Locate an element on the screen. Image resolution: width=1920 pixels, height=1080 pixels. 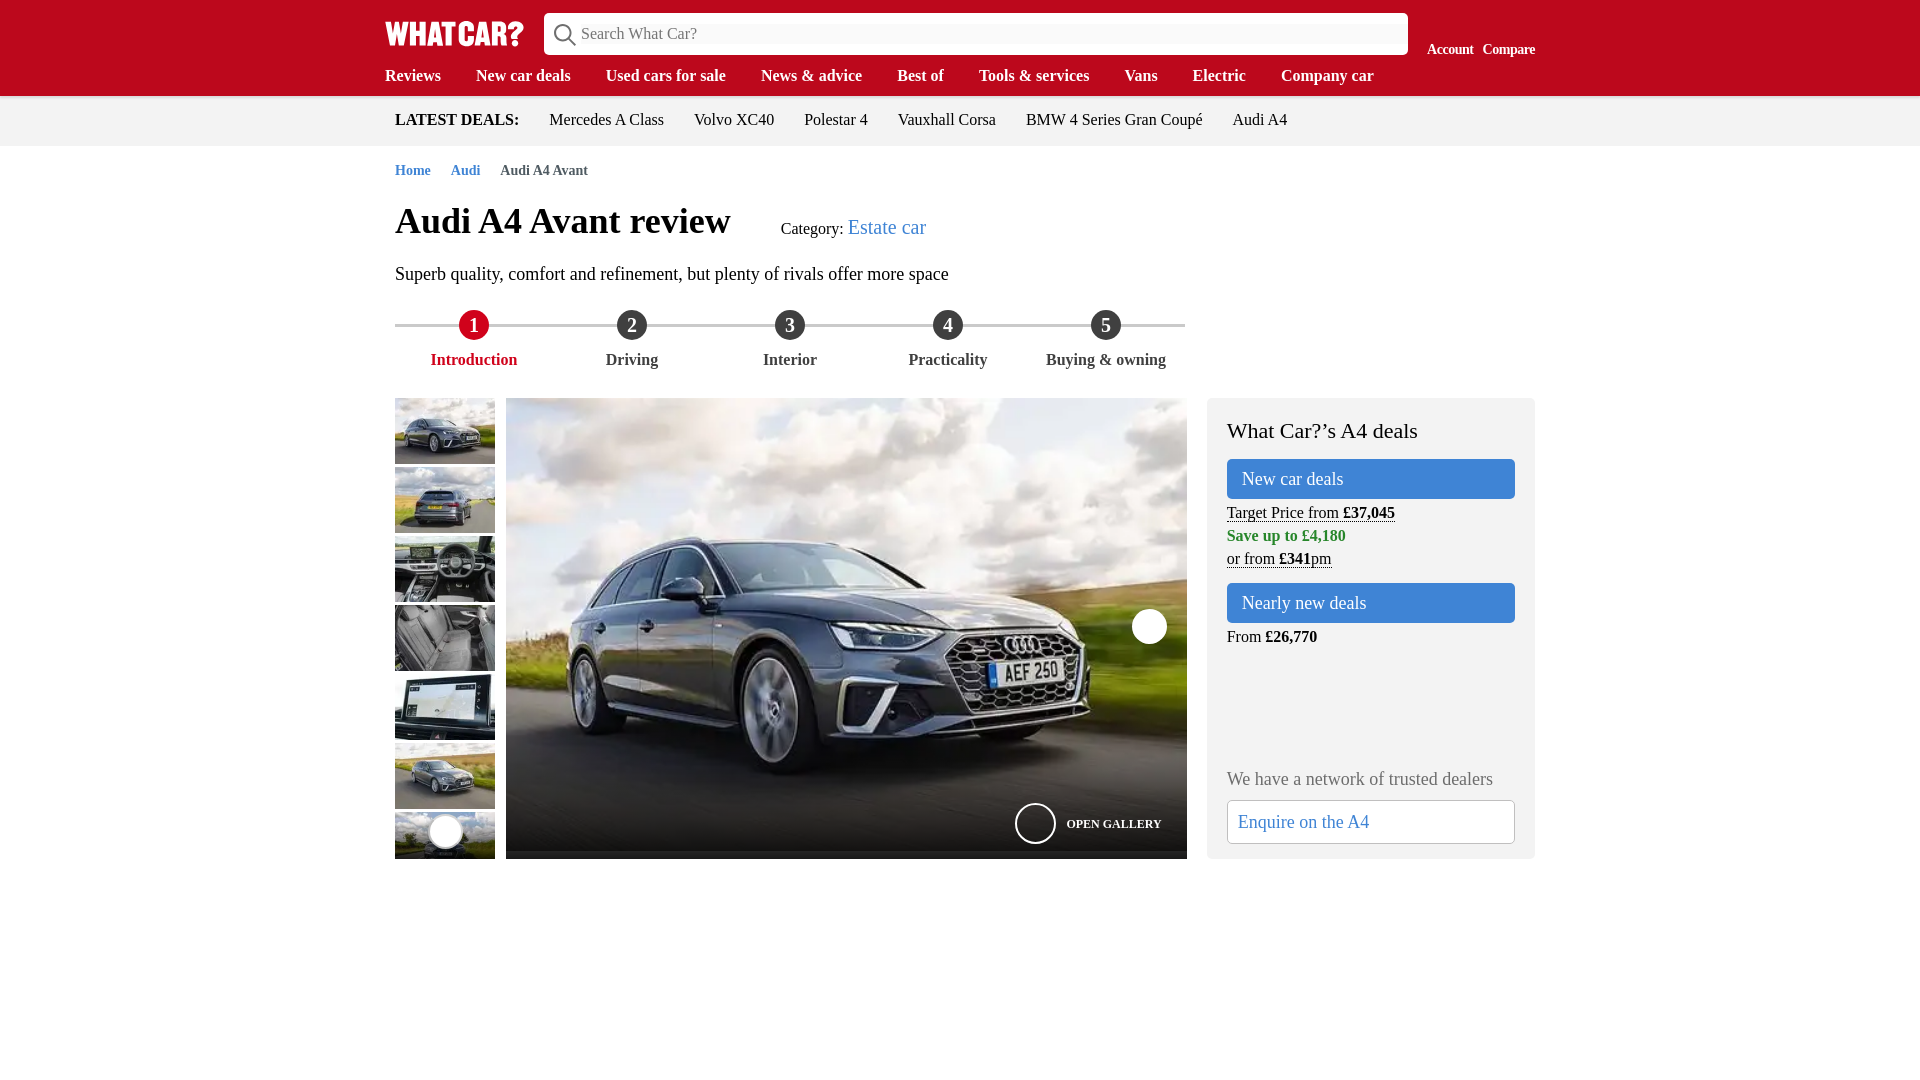
Best of is located at coordinates (930, 76).